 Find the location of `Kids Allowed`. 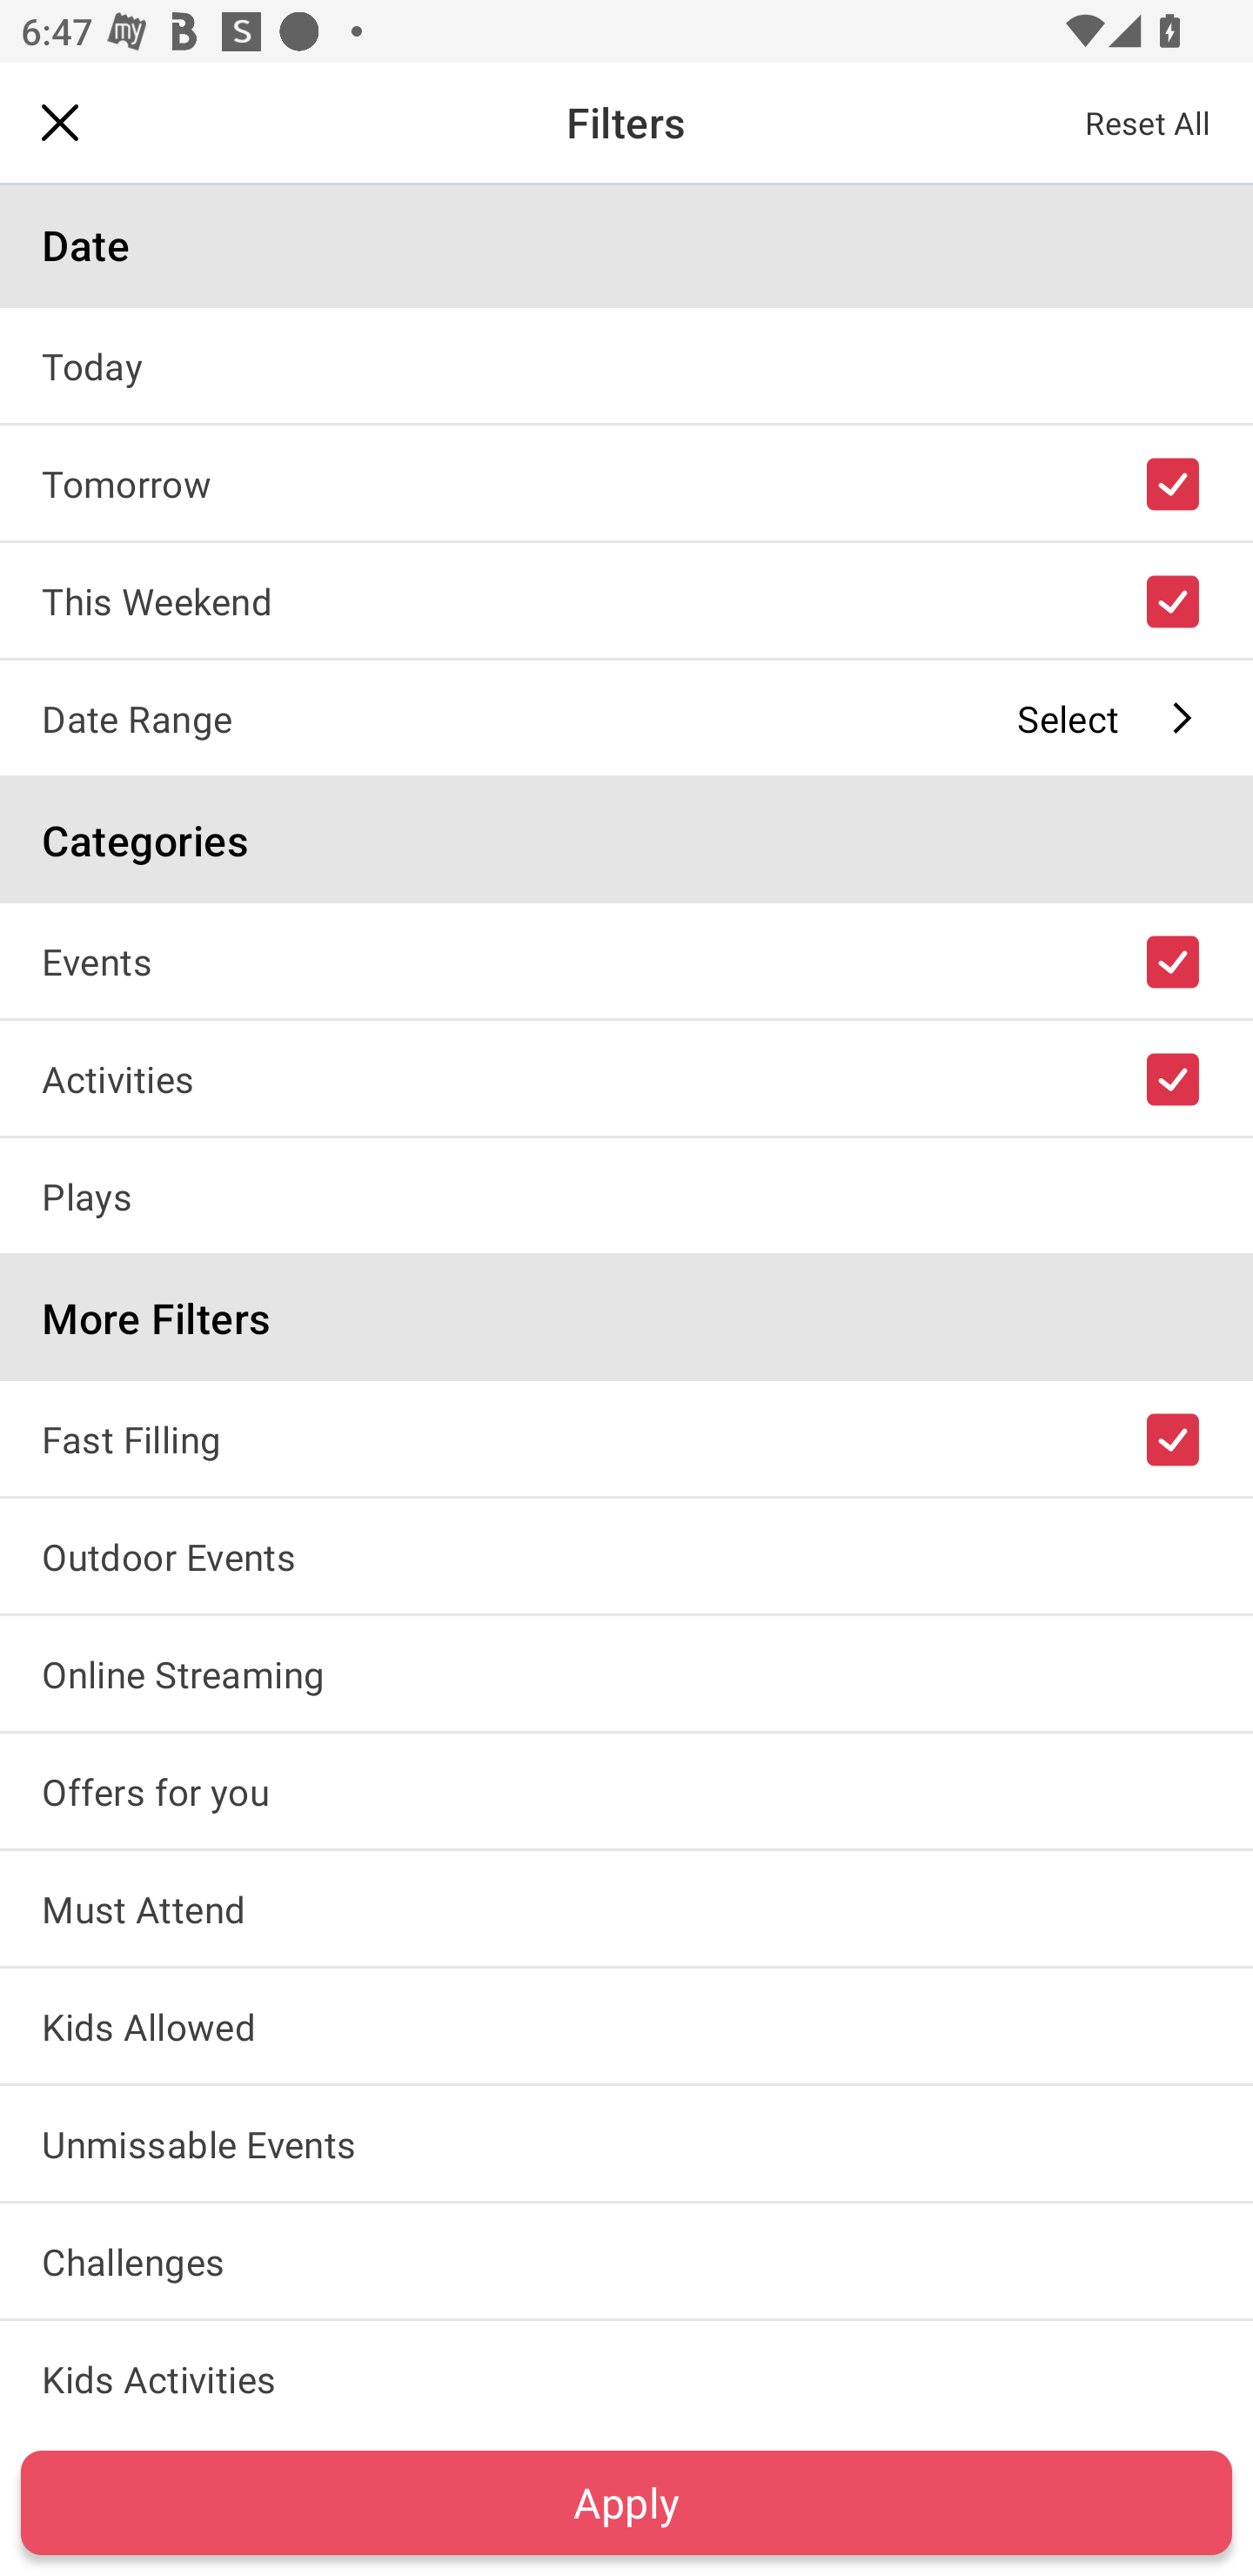

Kids Allowed is located at coordinates (626, 2026).